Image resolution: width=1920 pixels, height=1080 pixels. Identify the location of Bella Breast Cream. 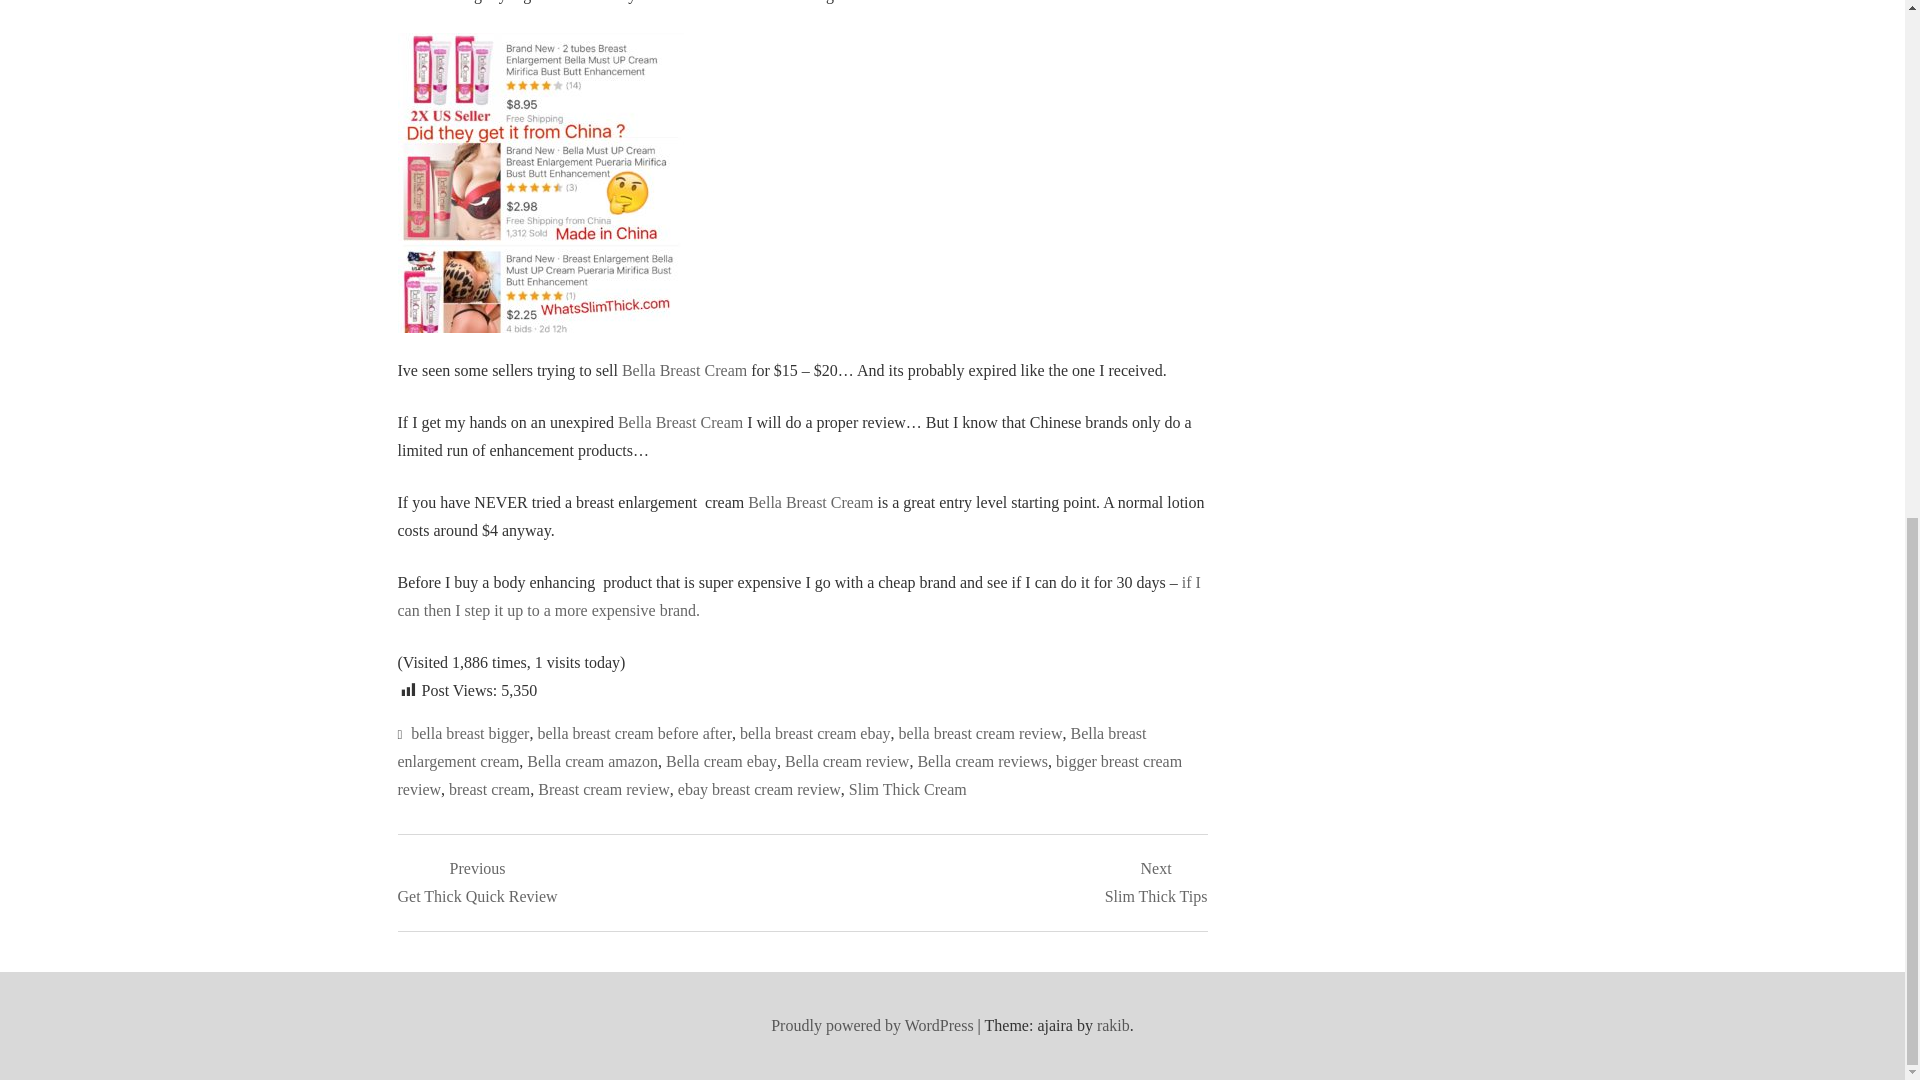
(684, 370).